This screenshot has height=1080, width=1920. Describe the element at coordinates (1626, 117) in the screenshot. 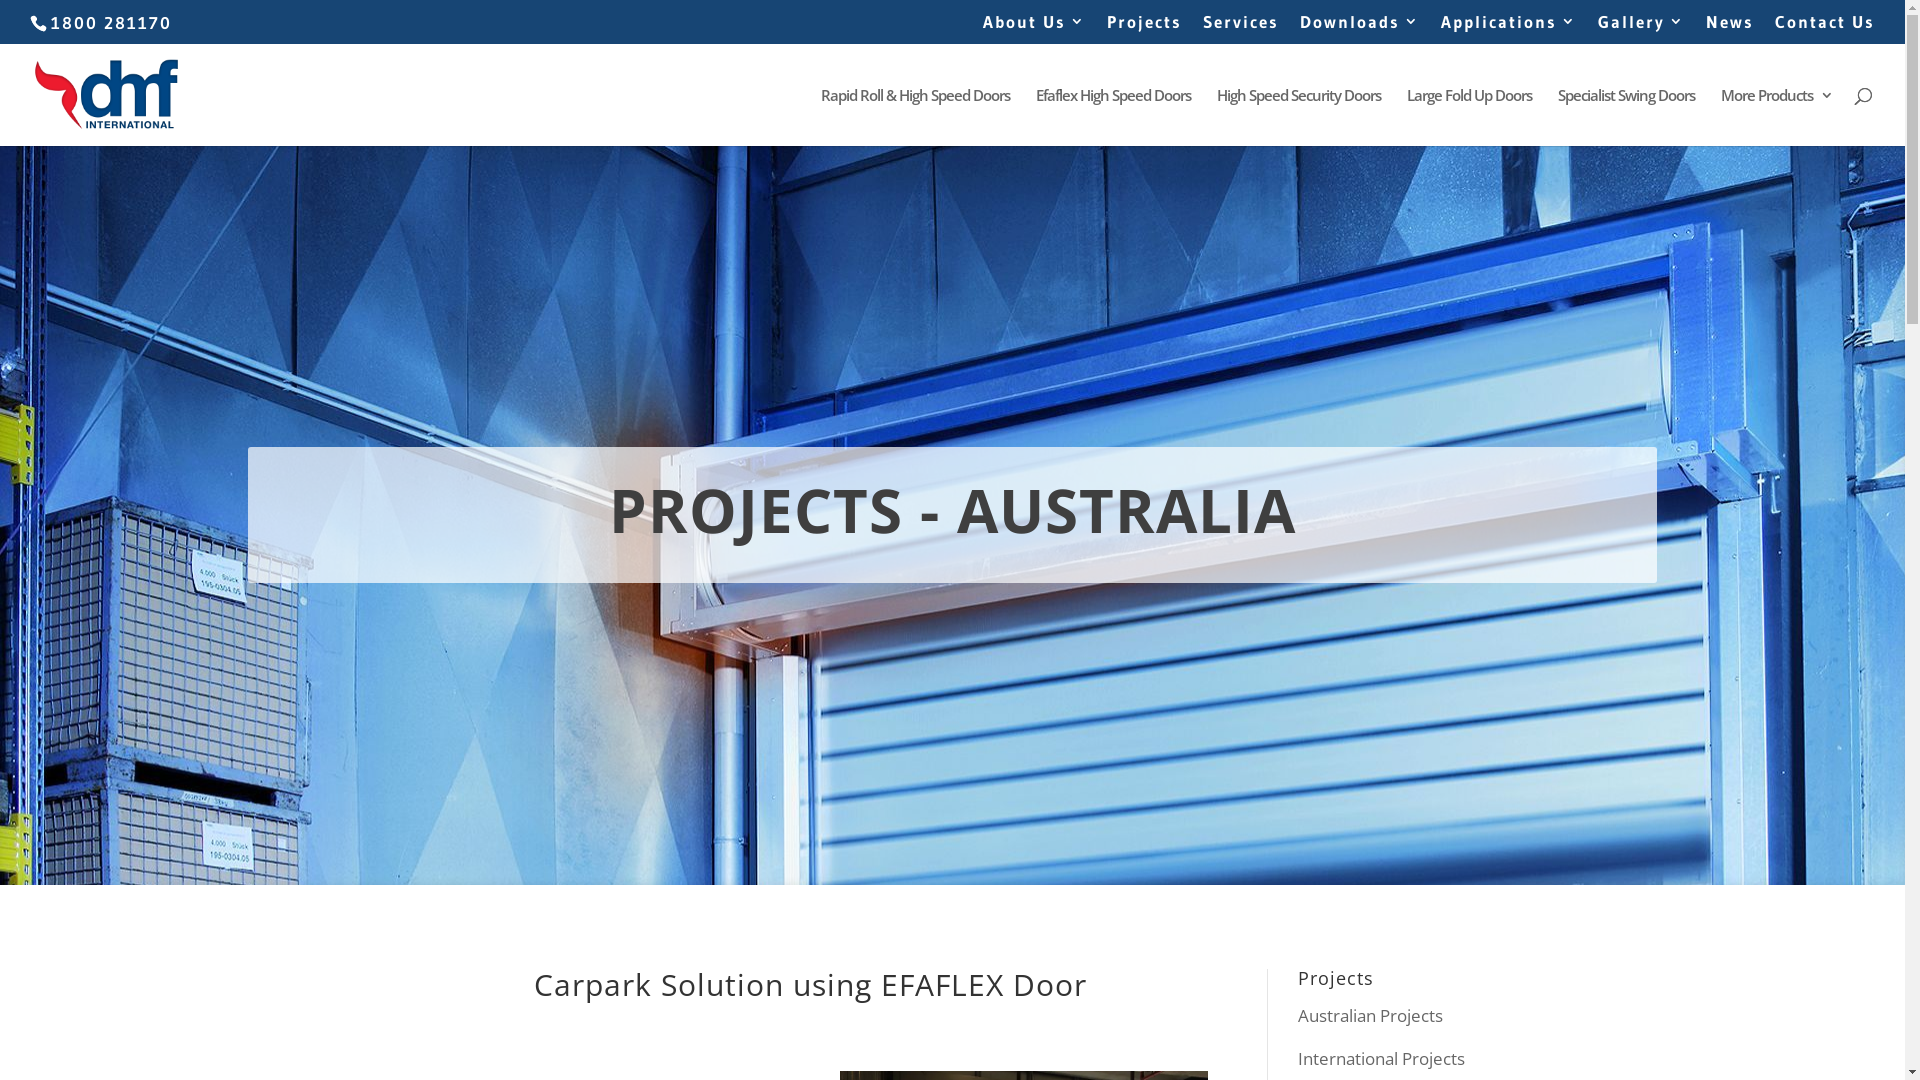

I see `Specialist Swing Doors` at that location.